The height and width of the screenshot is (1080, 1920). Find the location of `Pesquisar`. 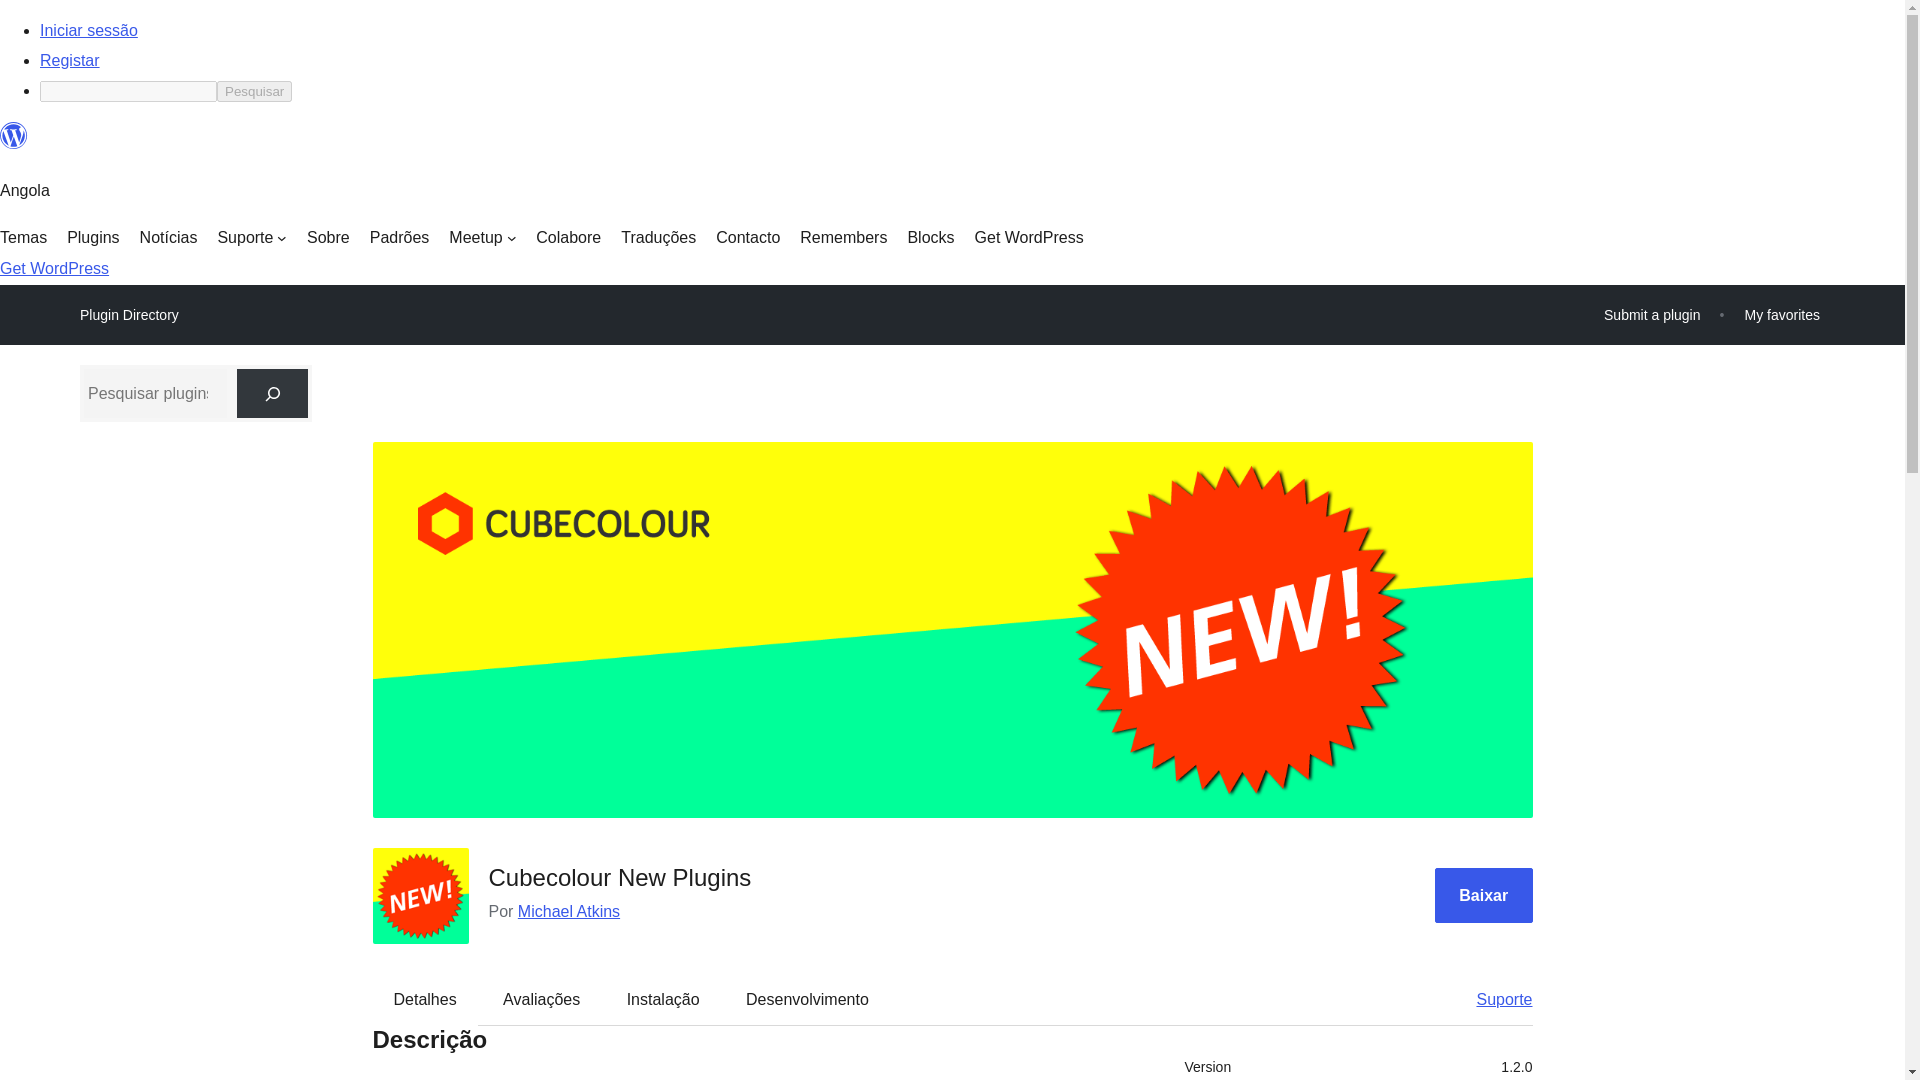

Pesquisar is located at coordinates (254, 91).